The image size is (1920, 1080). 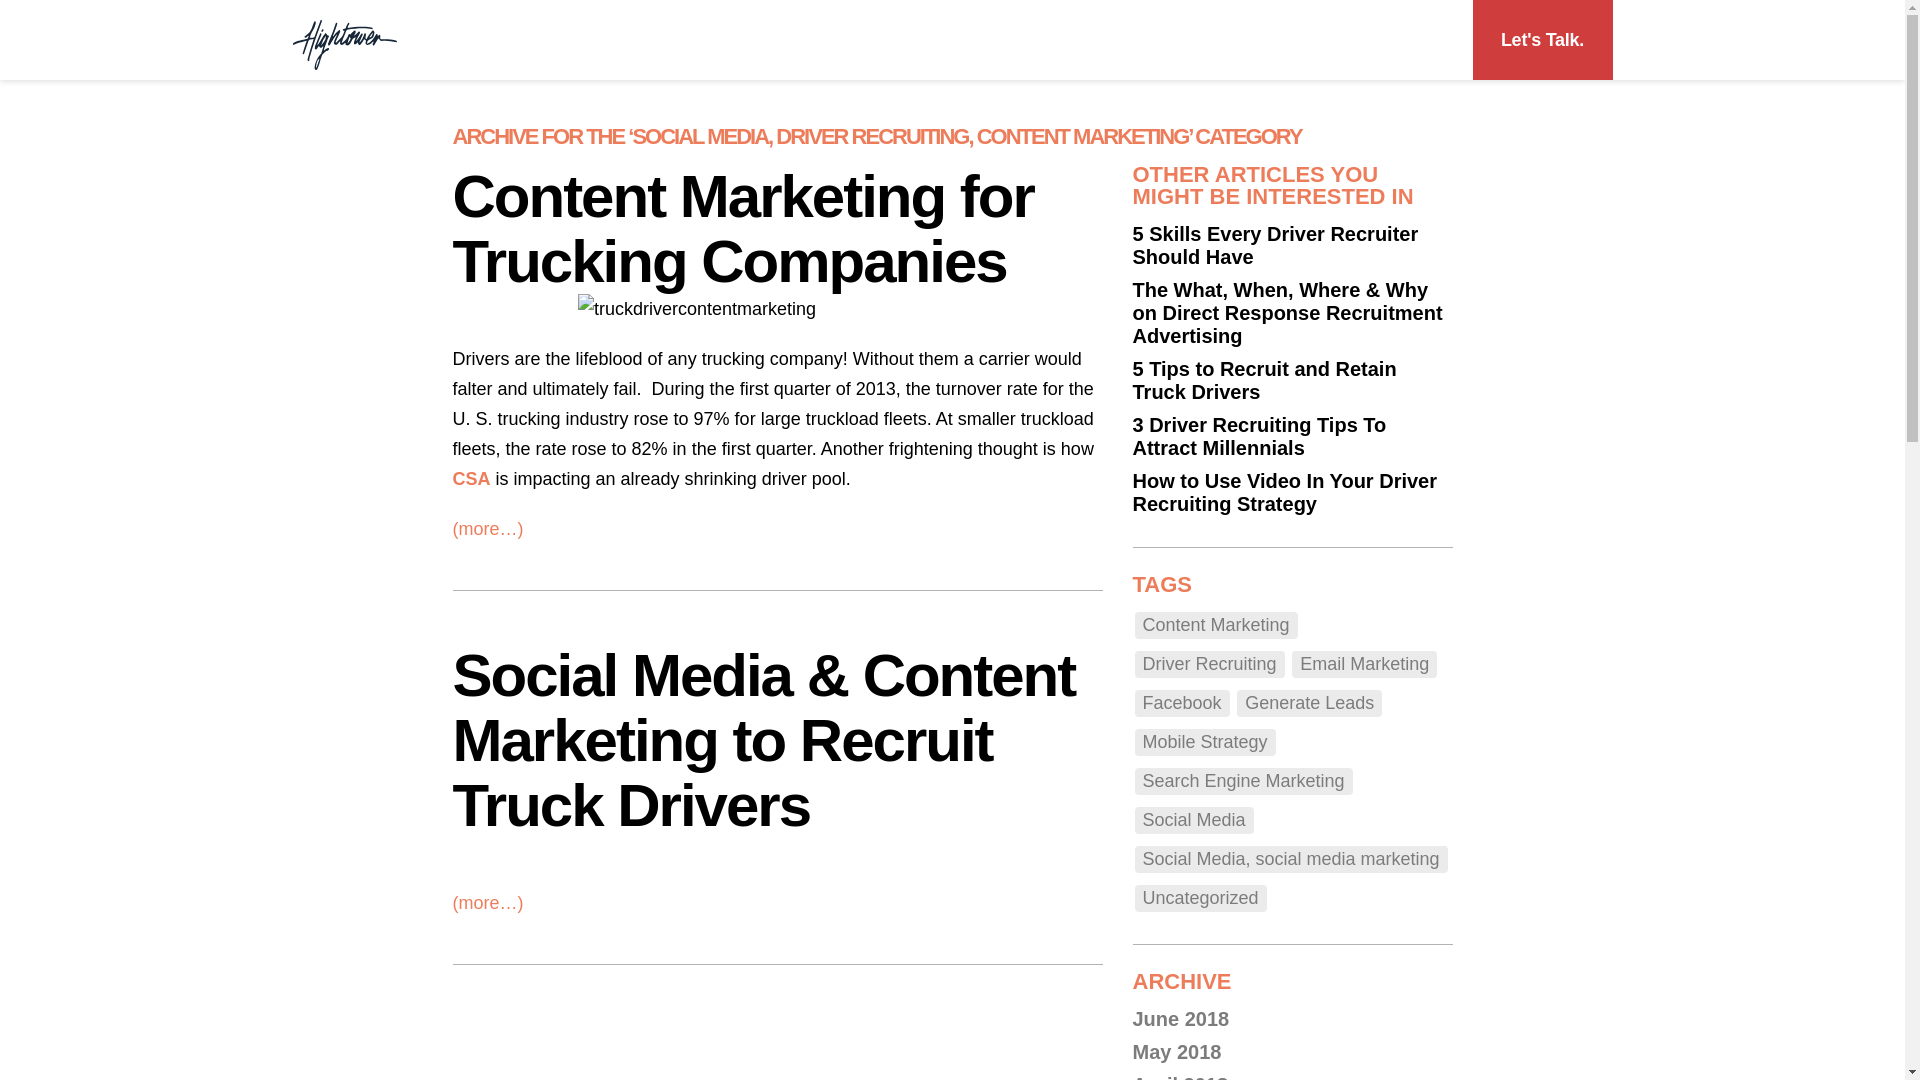 What do you see at coordinates (1209, 664) in the screenshot?
I see `Driver Recruiting` at bounding box center [1209, 664].